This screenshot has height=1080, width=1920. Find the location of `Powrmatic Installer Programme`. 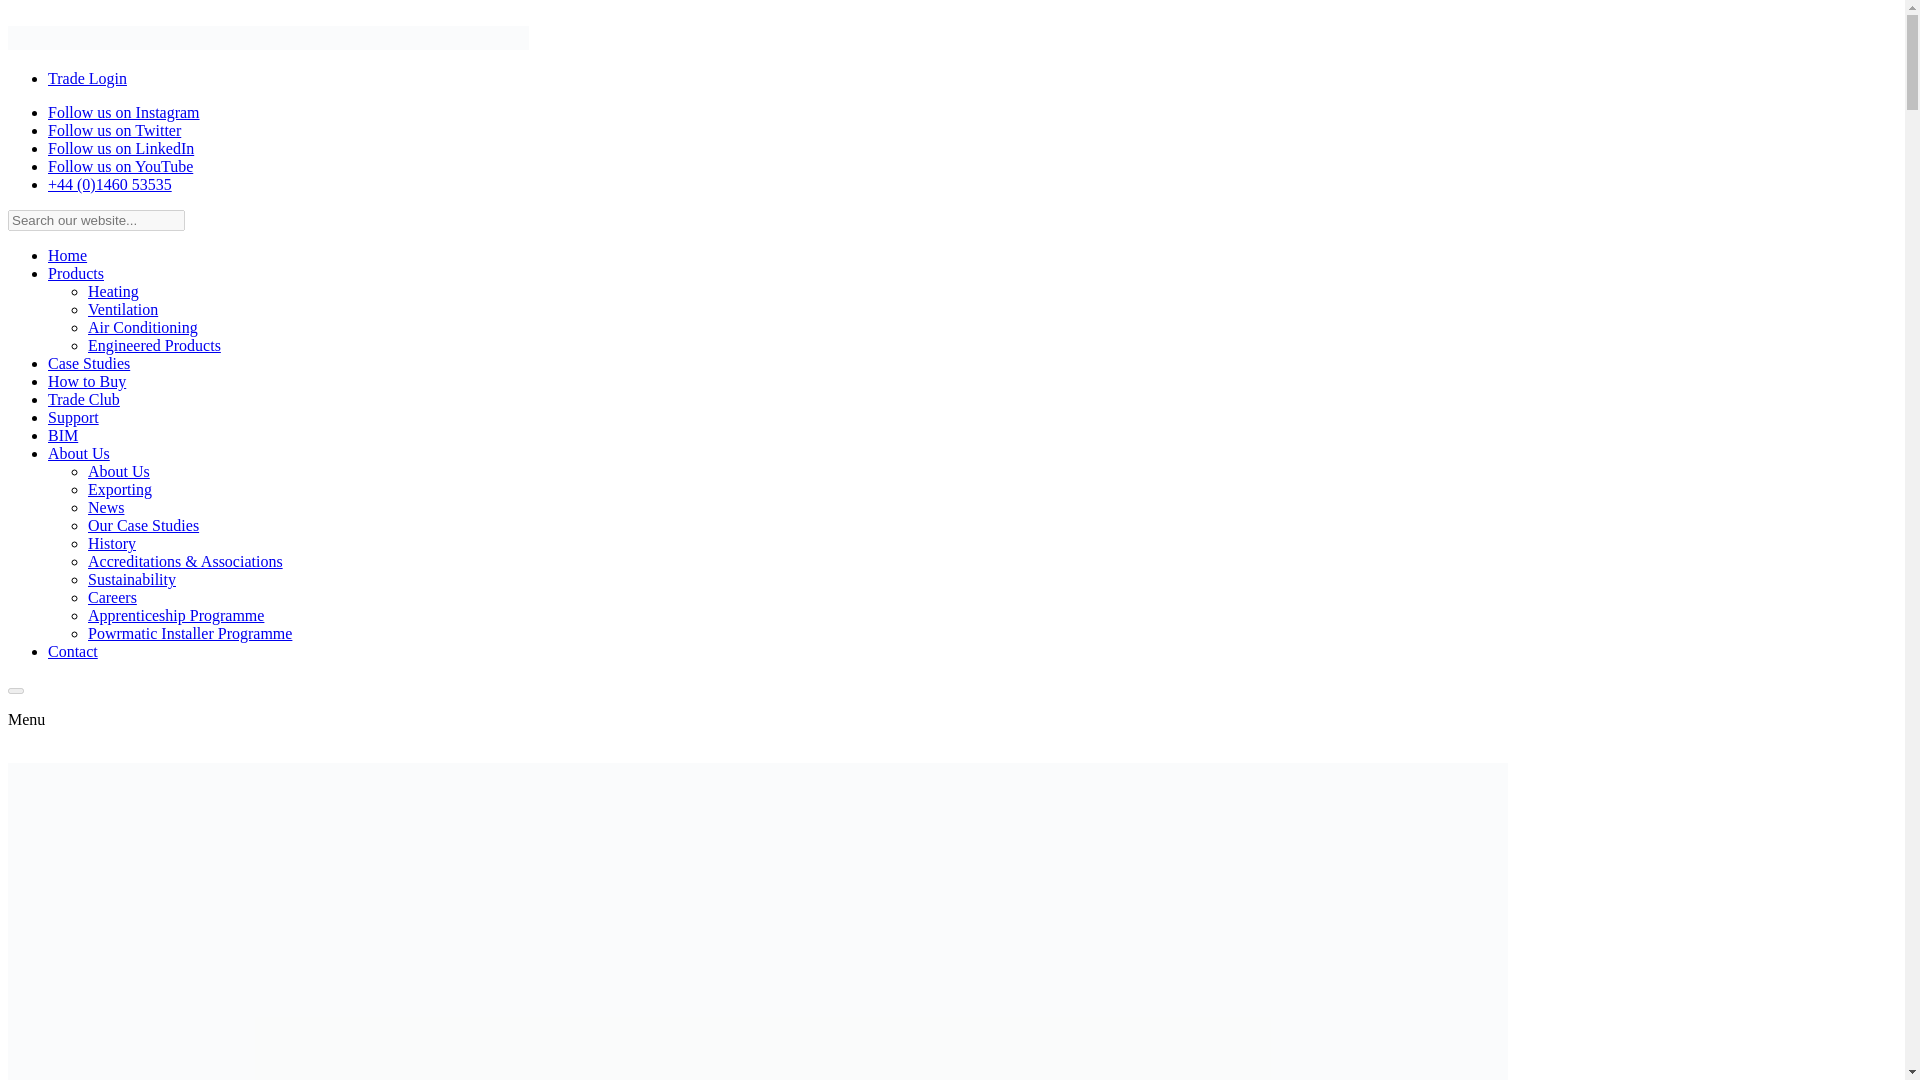

Powrmatic Installer Programme is located at coordinates (190, 633).